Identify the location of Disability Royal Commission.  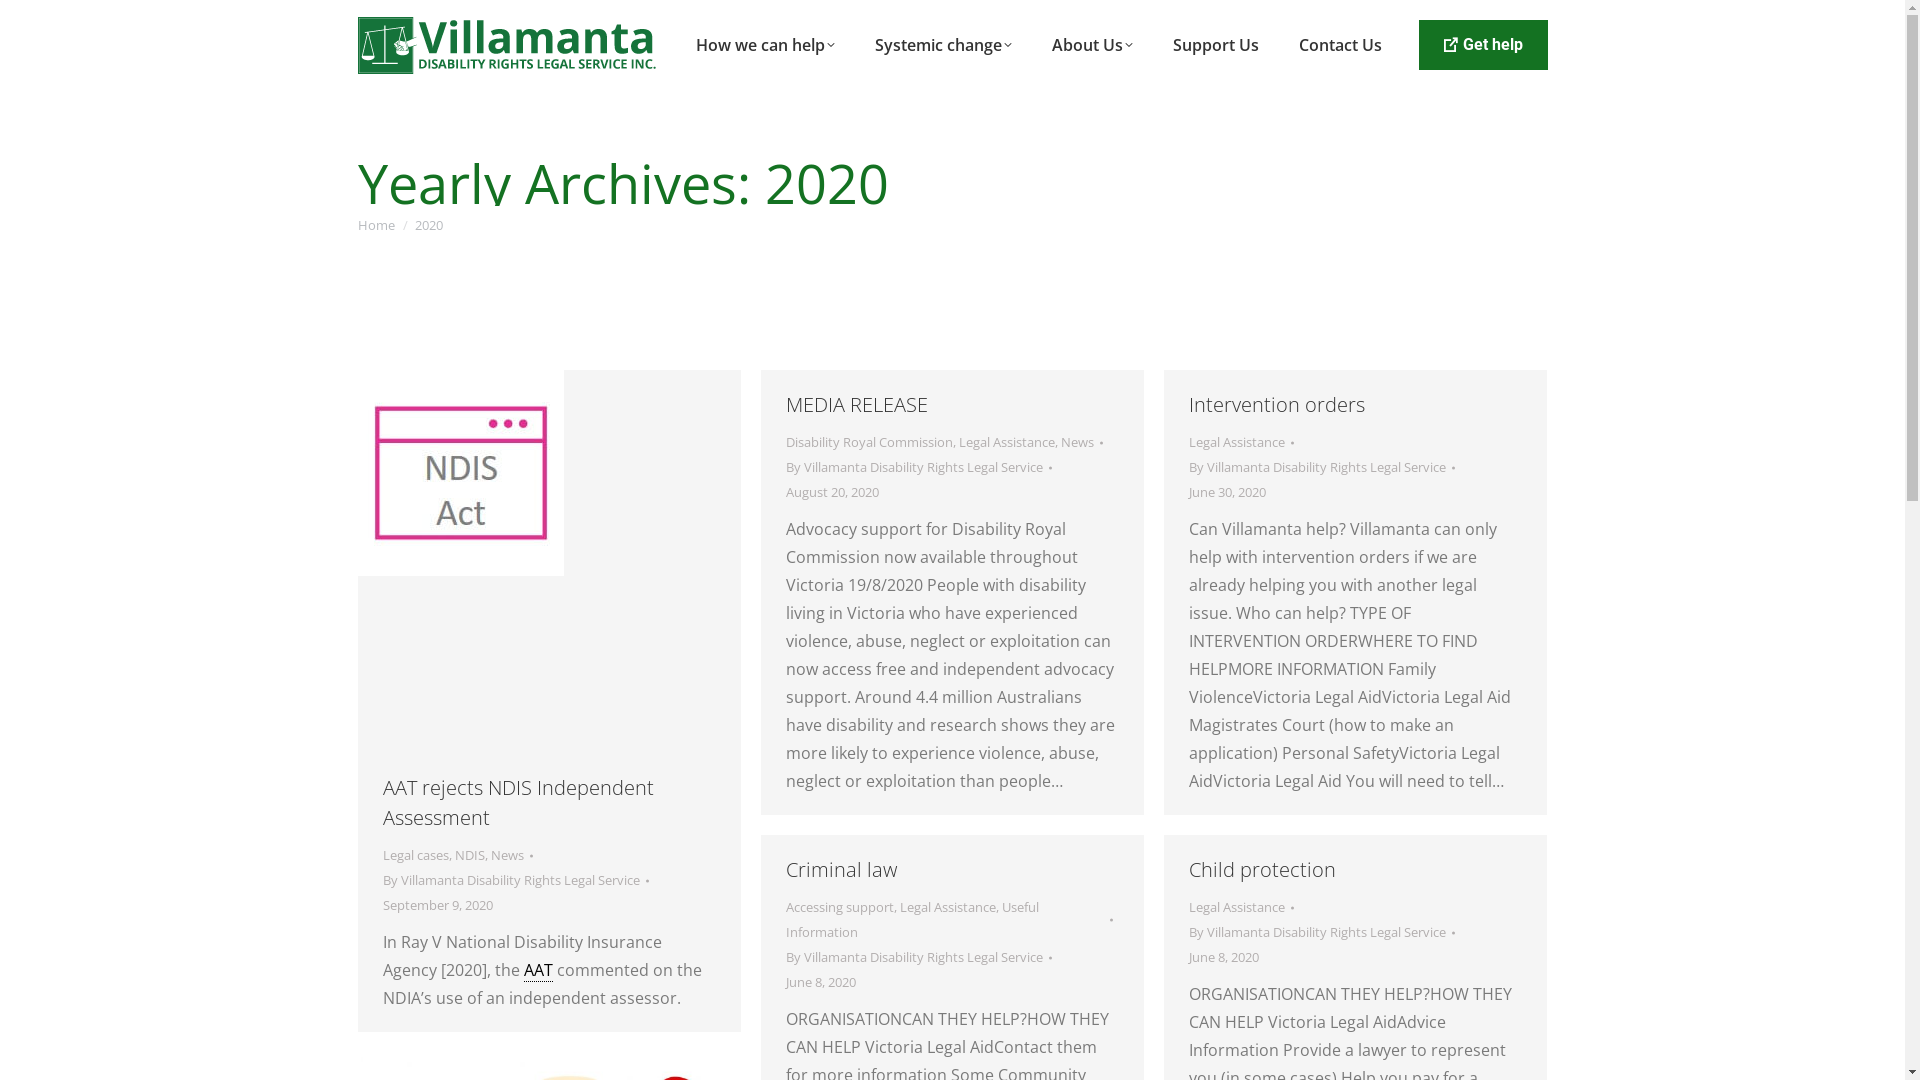
(870, 442).